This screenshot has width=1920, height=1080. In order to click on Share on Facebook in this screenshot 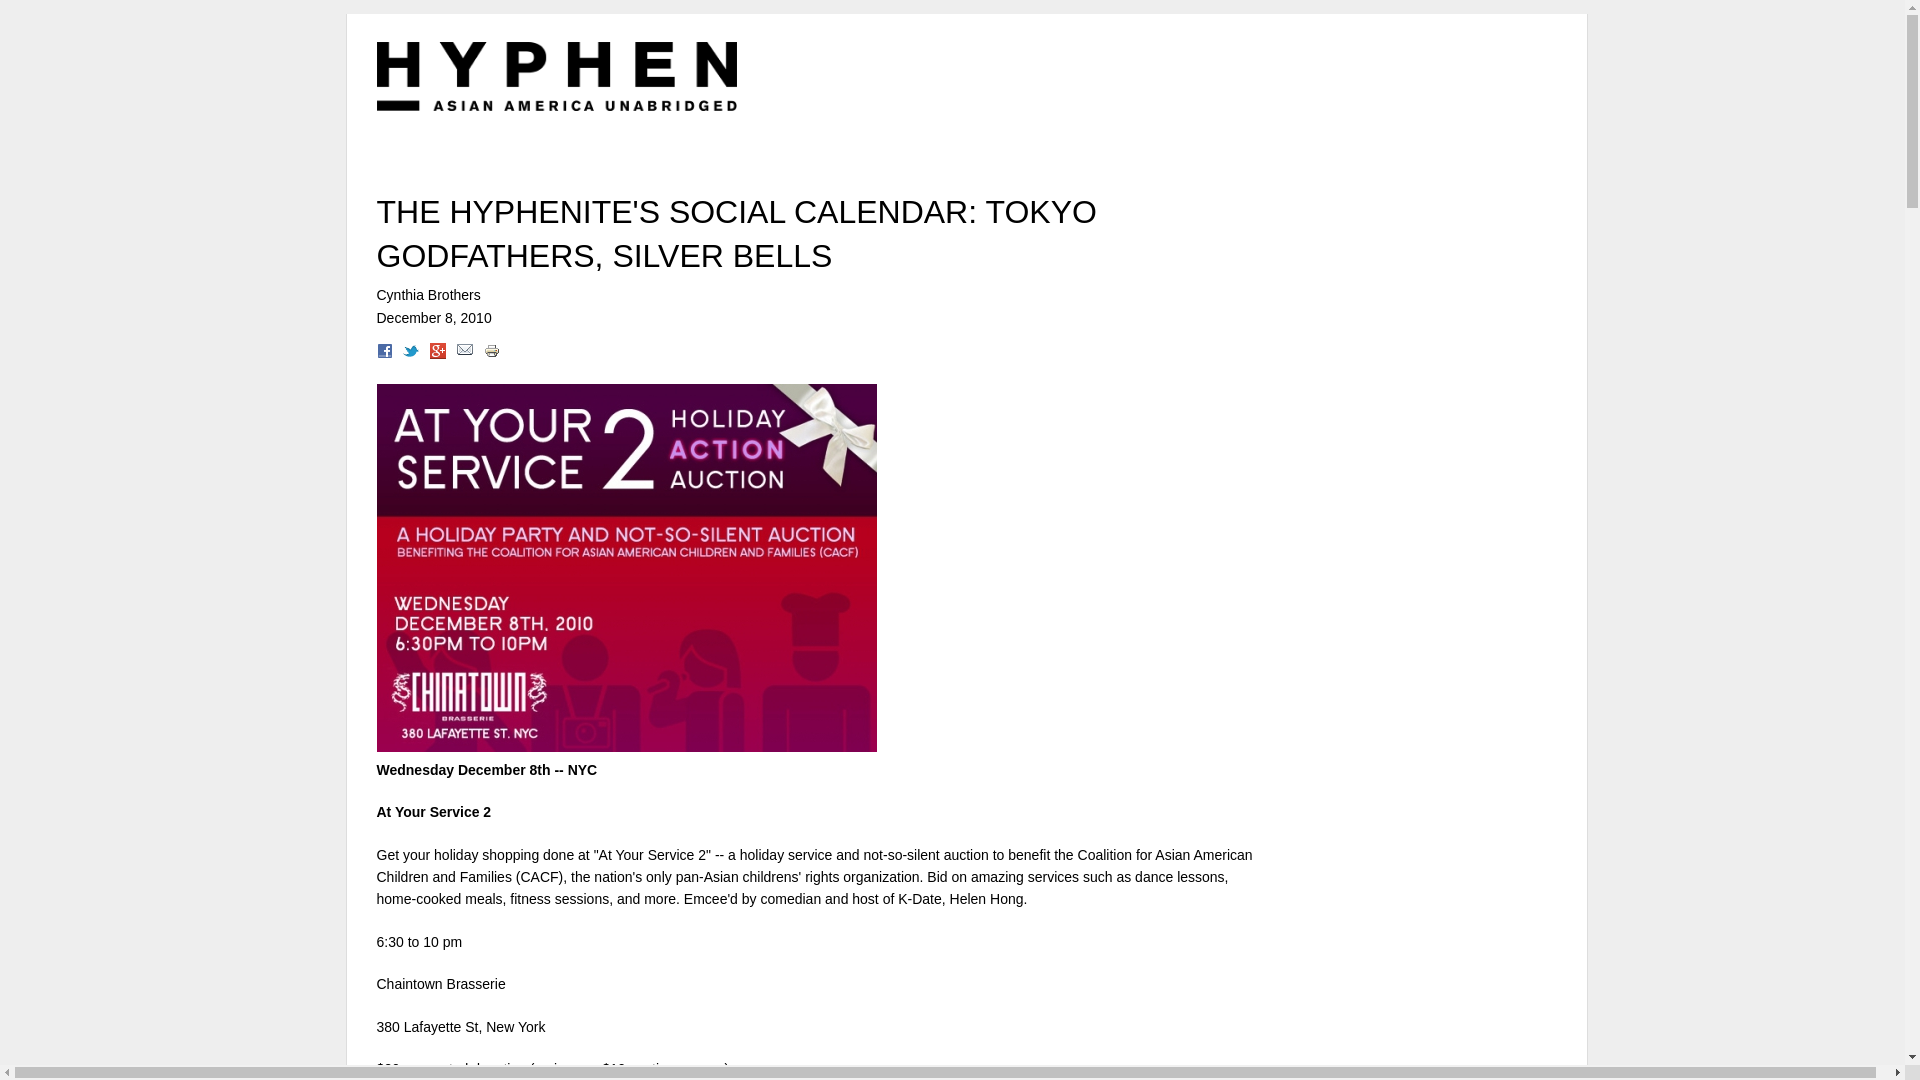, I will do `click(384, 353)`.